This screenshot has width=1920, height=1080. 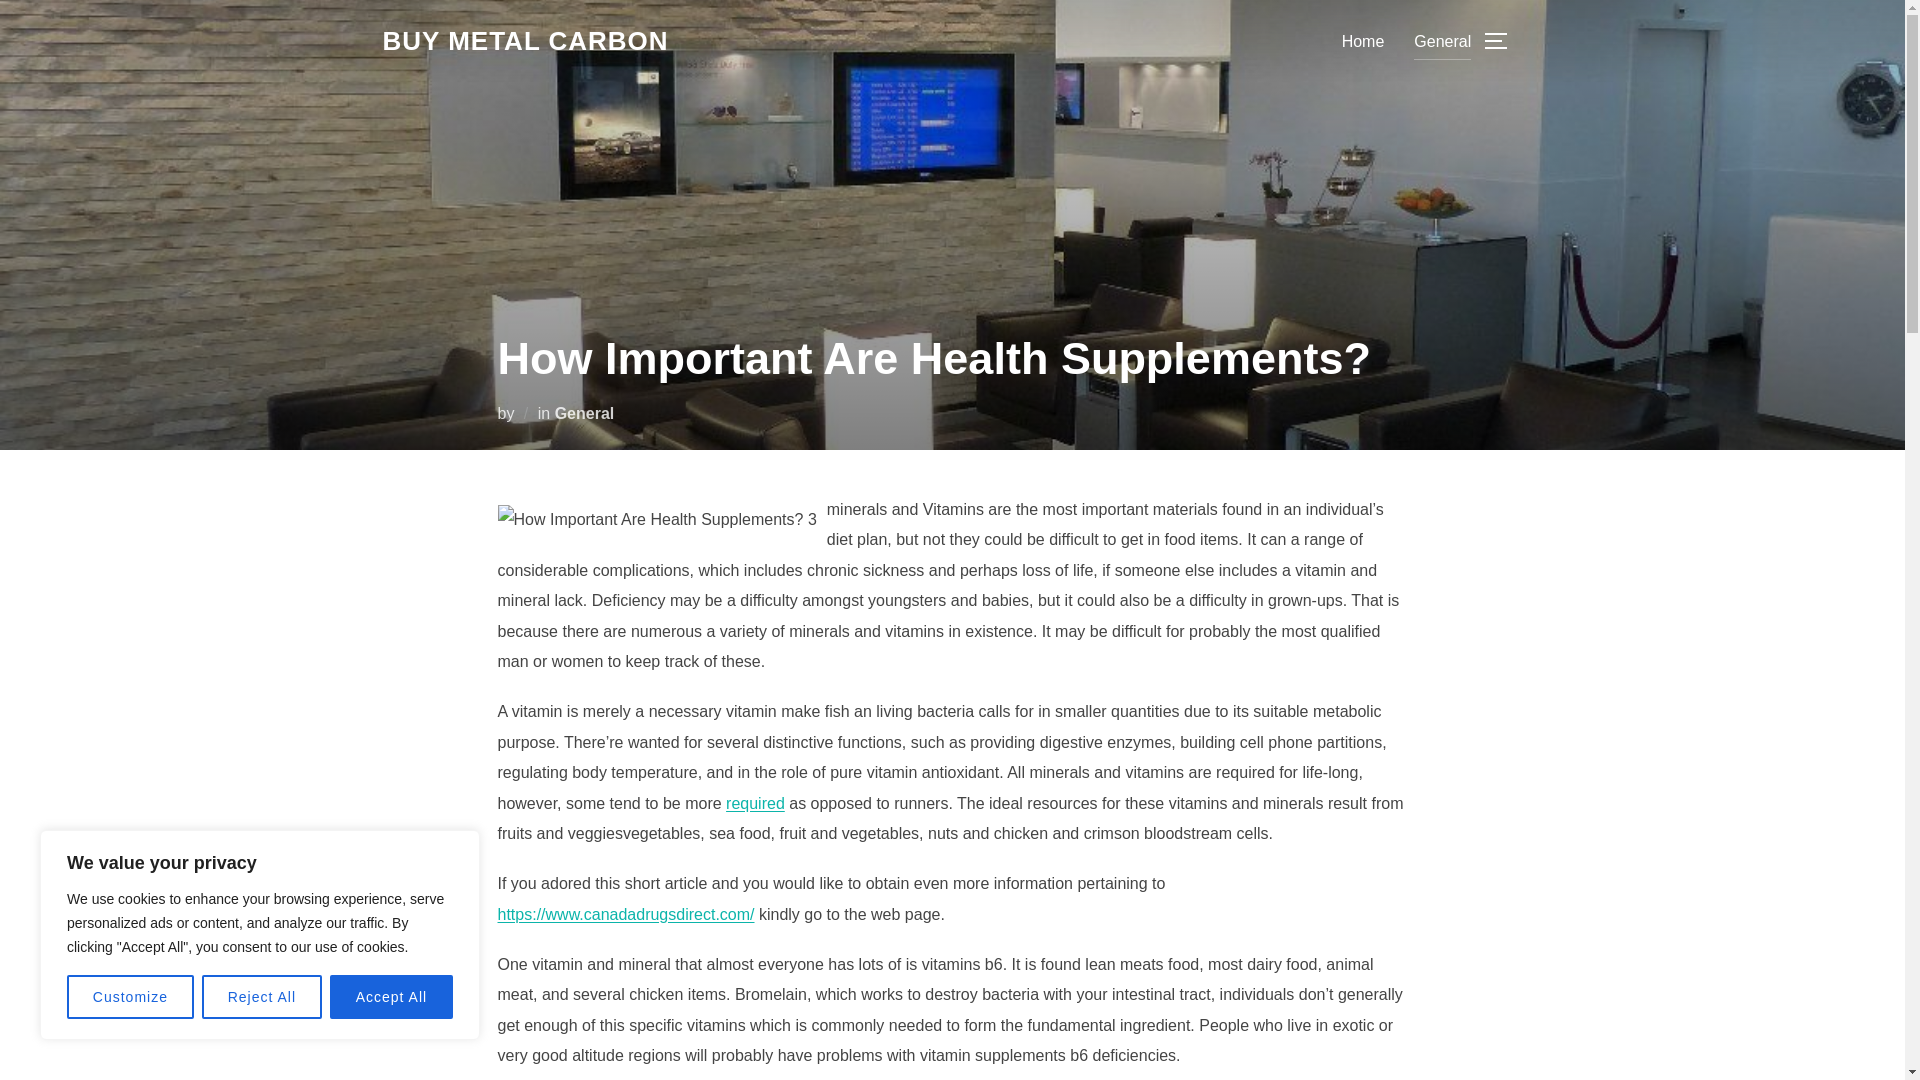 What do you see at coordinates (525, 41) in the screenshot?
I see `Blog` at bounding box center [525, 41].